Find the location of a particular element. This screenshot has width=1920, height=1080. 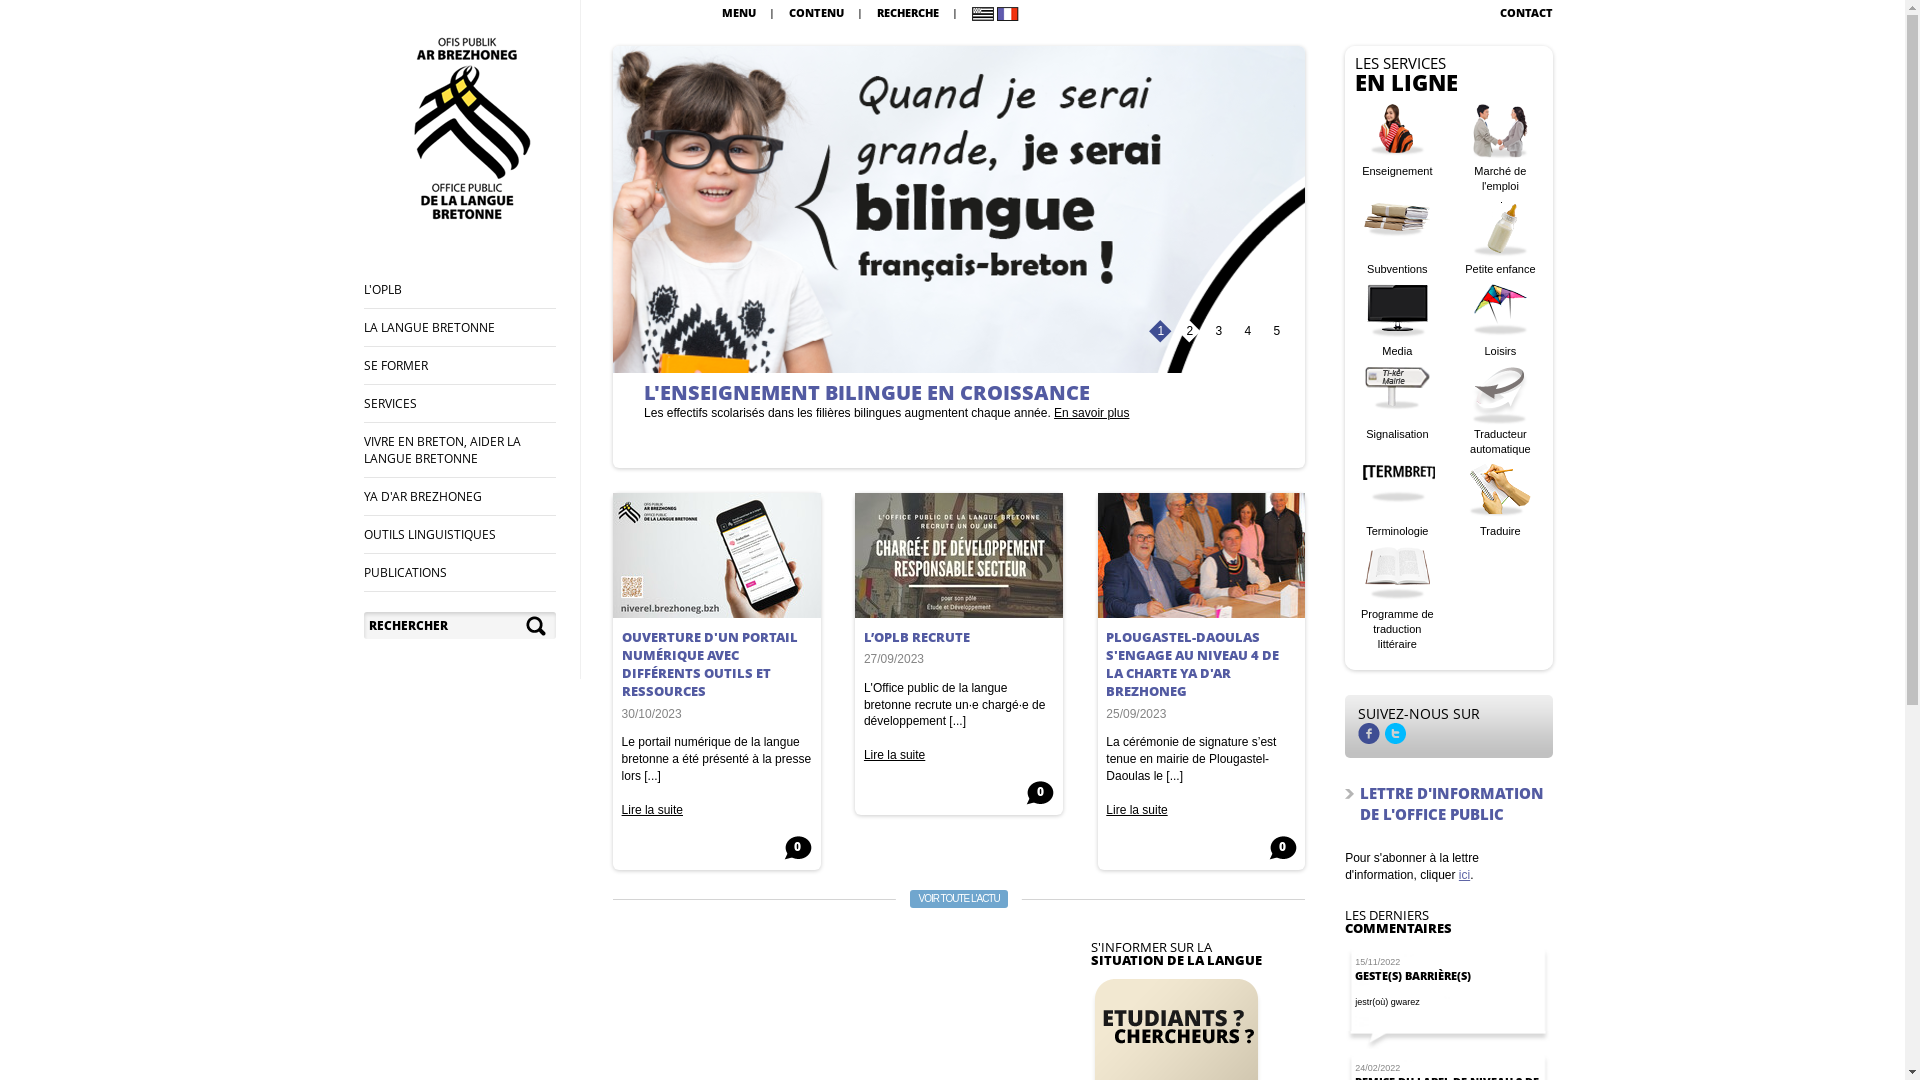

Media is located at coordinates (1397, 322).